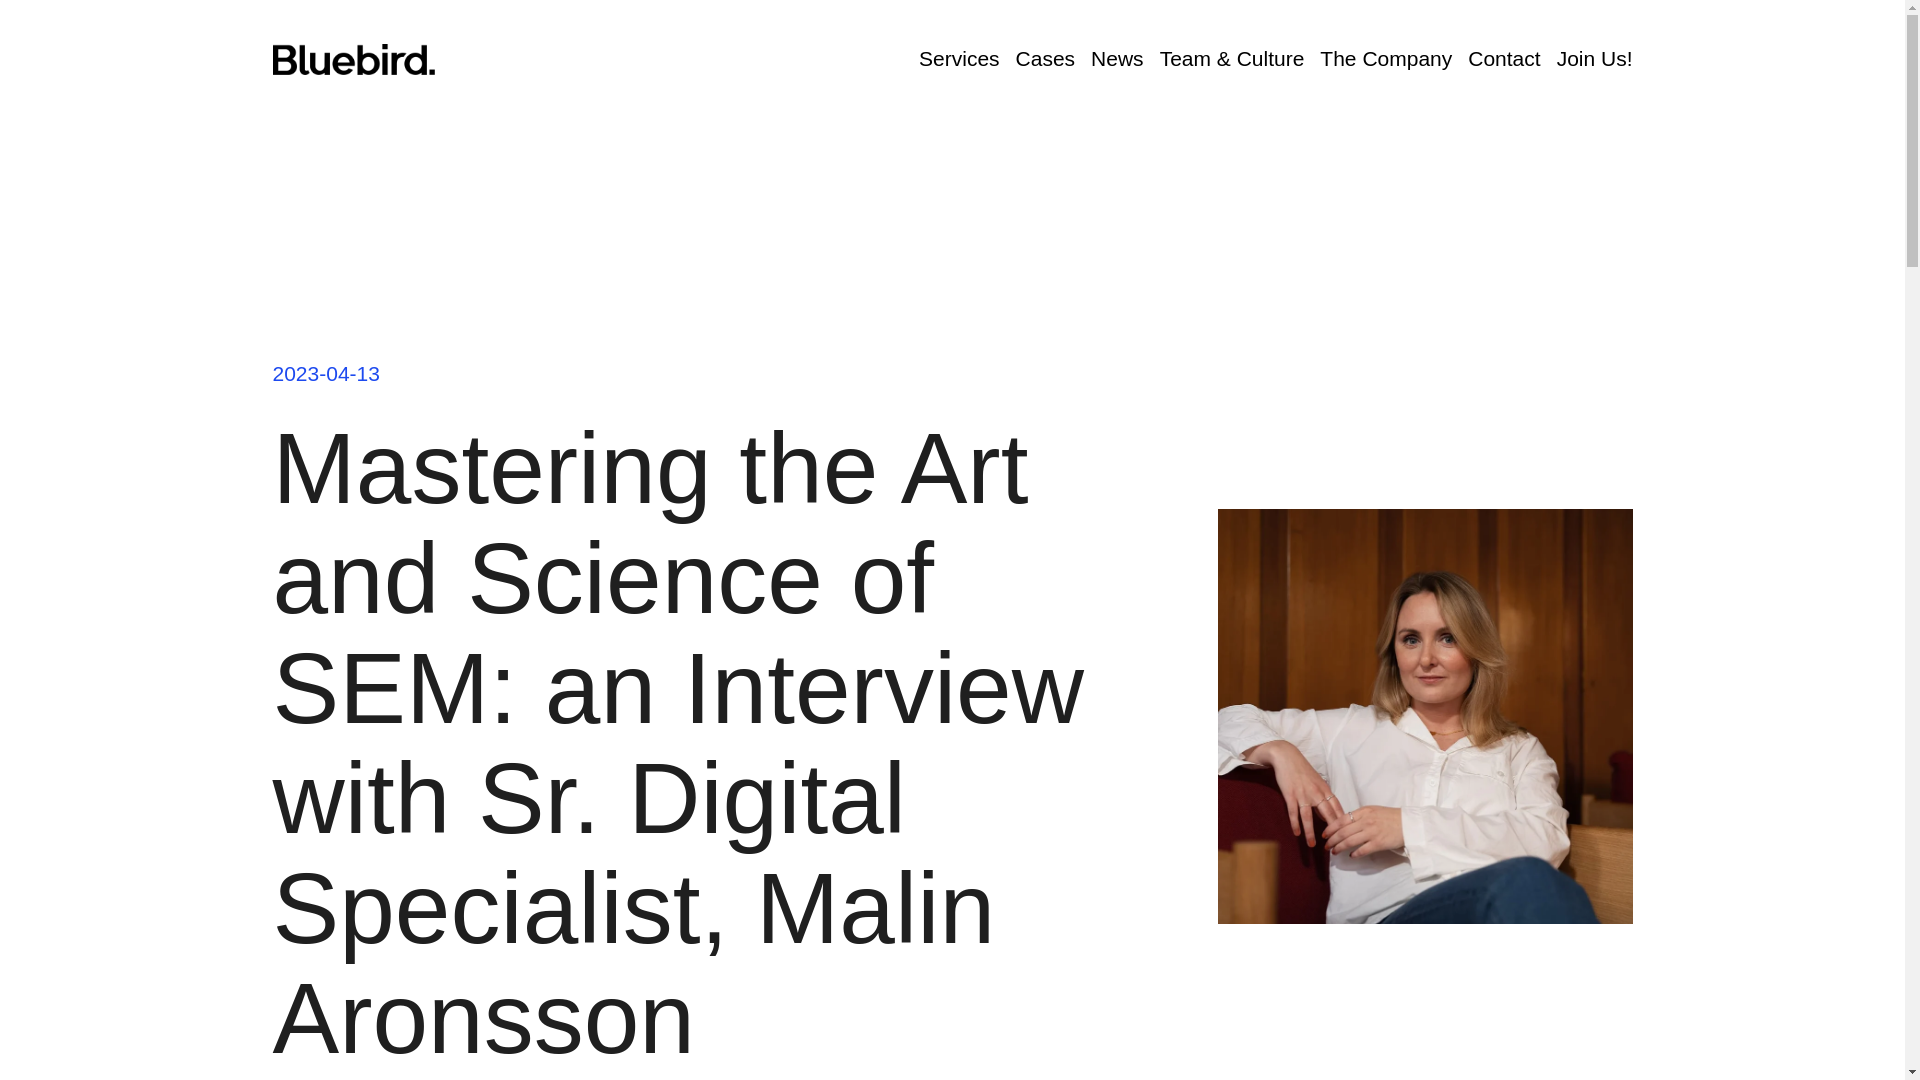 This screenshot has height=1080, width=1920. Describe the element at coordinates (960, 59) in the screenshot. I see `Services` at that location.